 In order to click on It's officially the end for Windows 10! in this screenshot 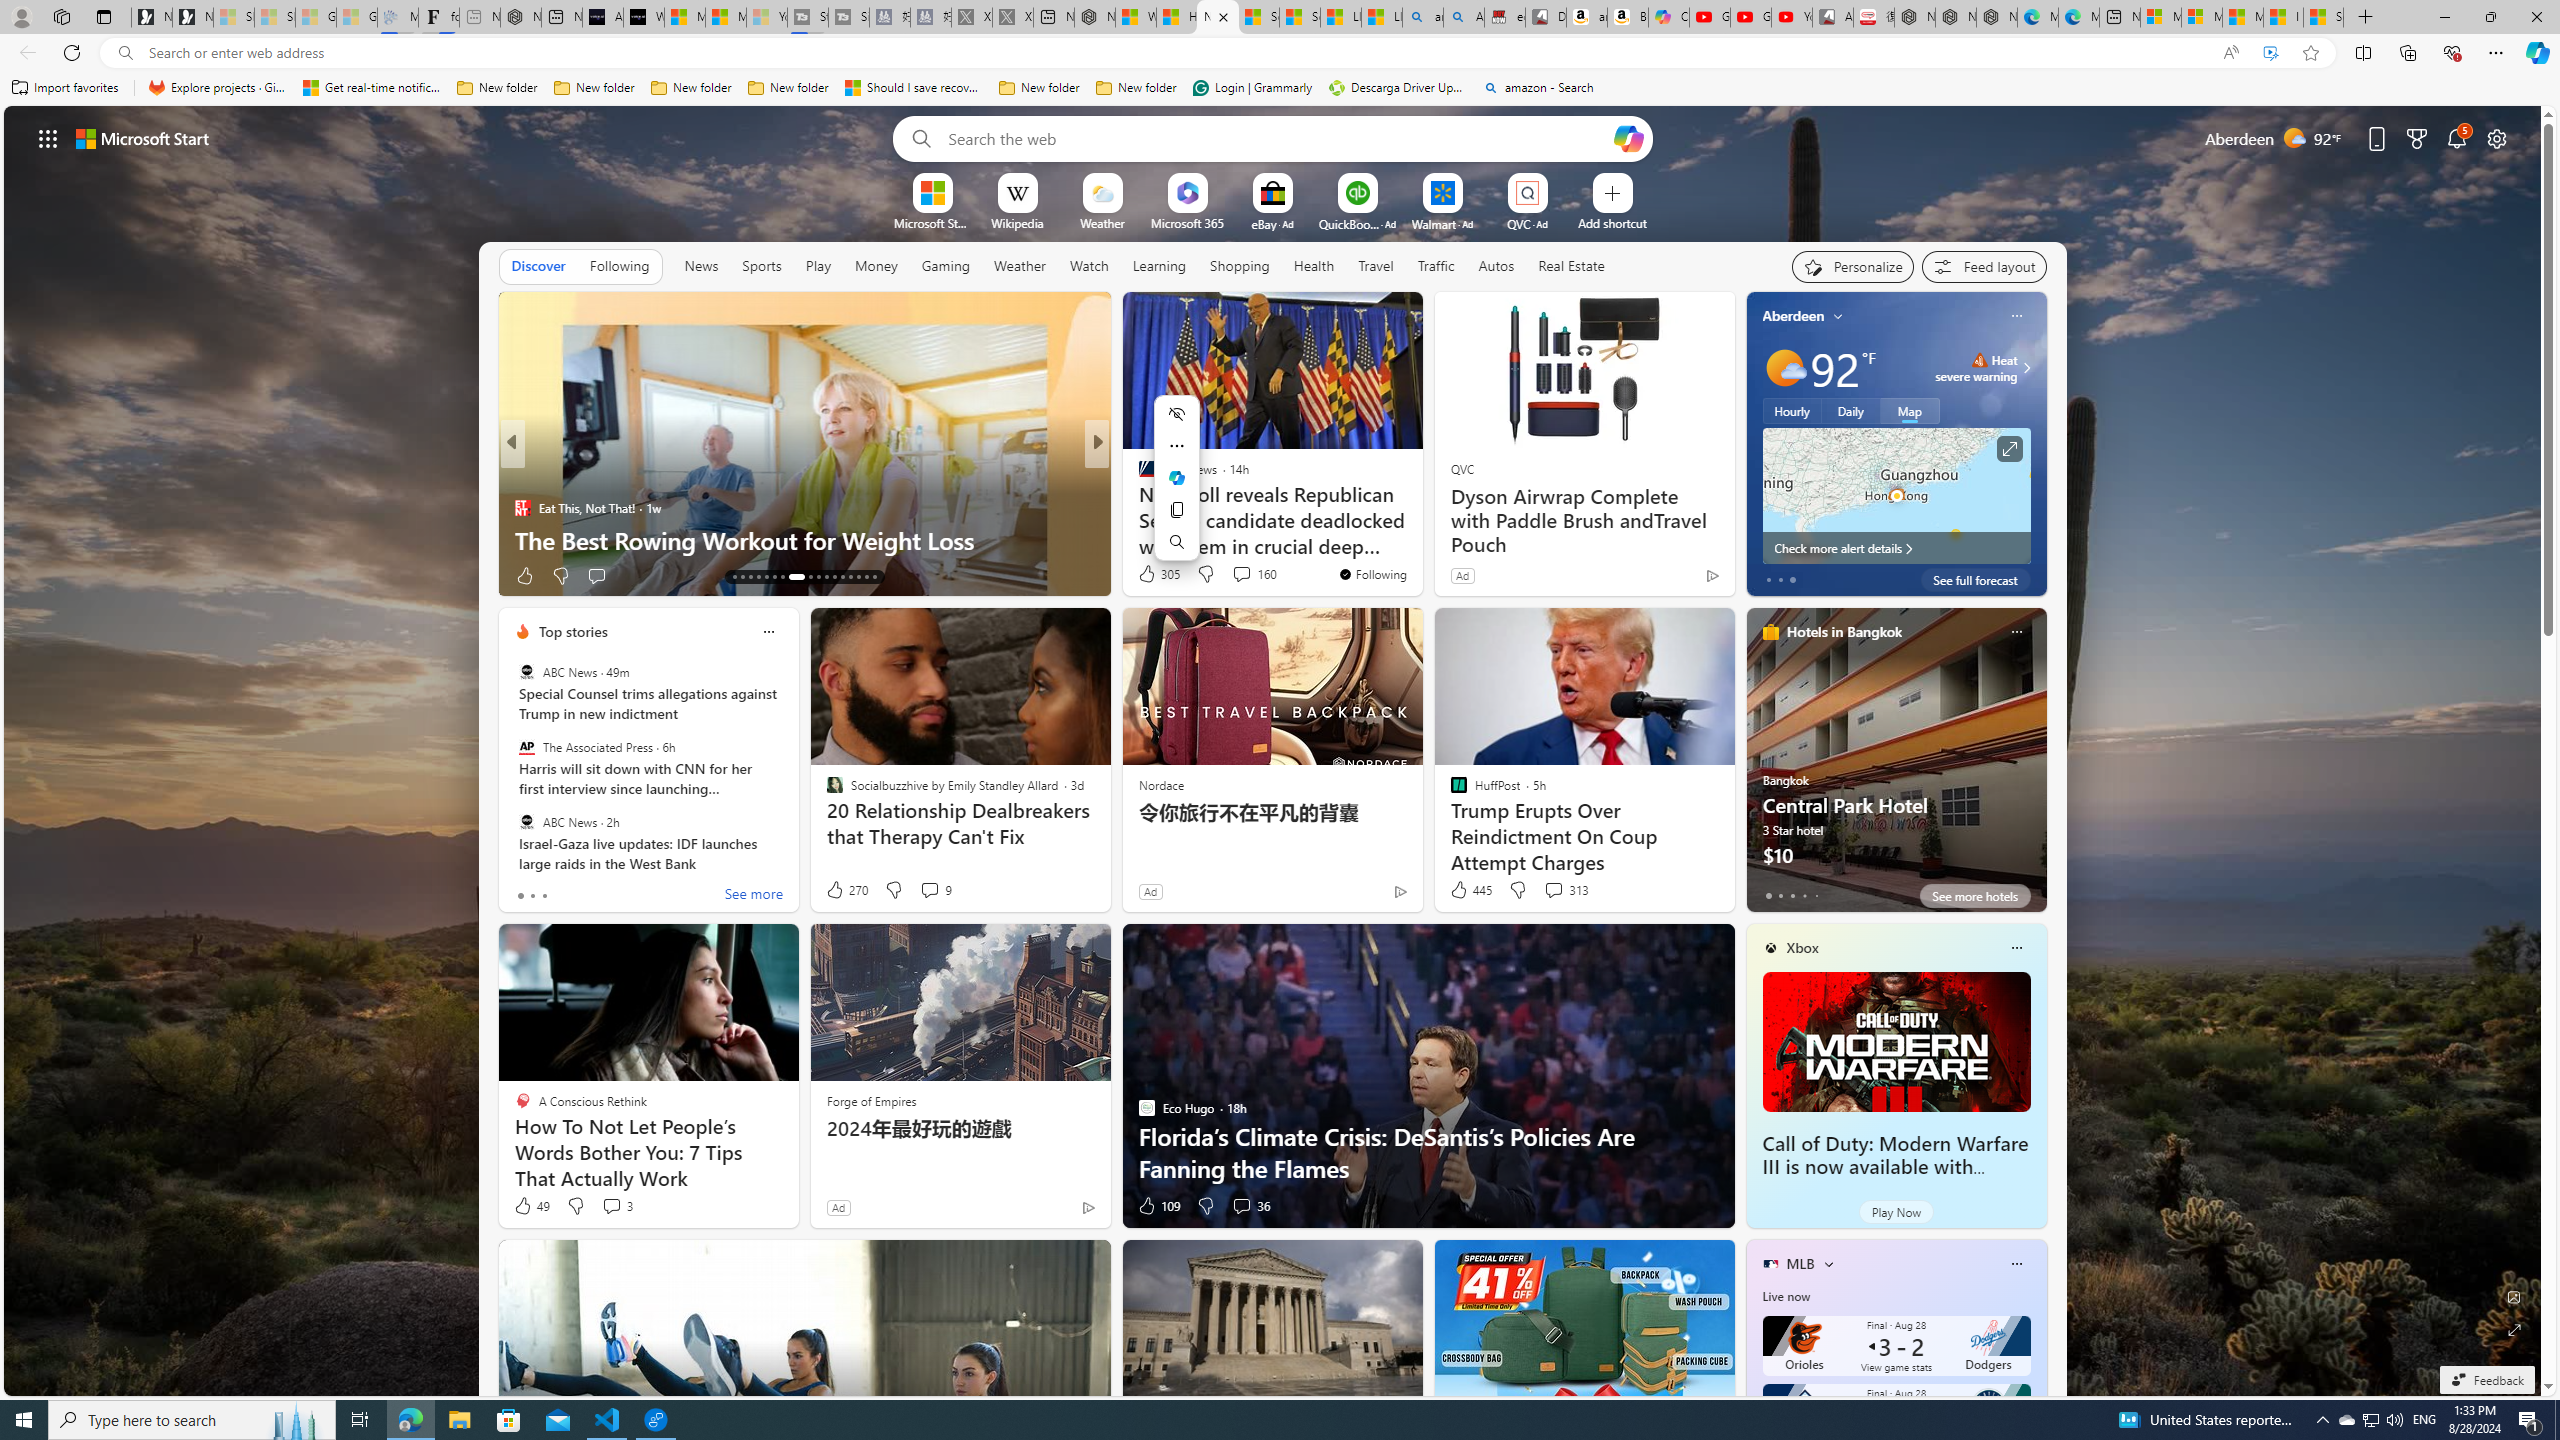, I will do `click(1419, 540)`.